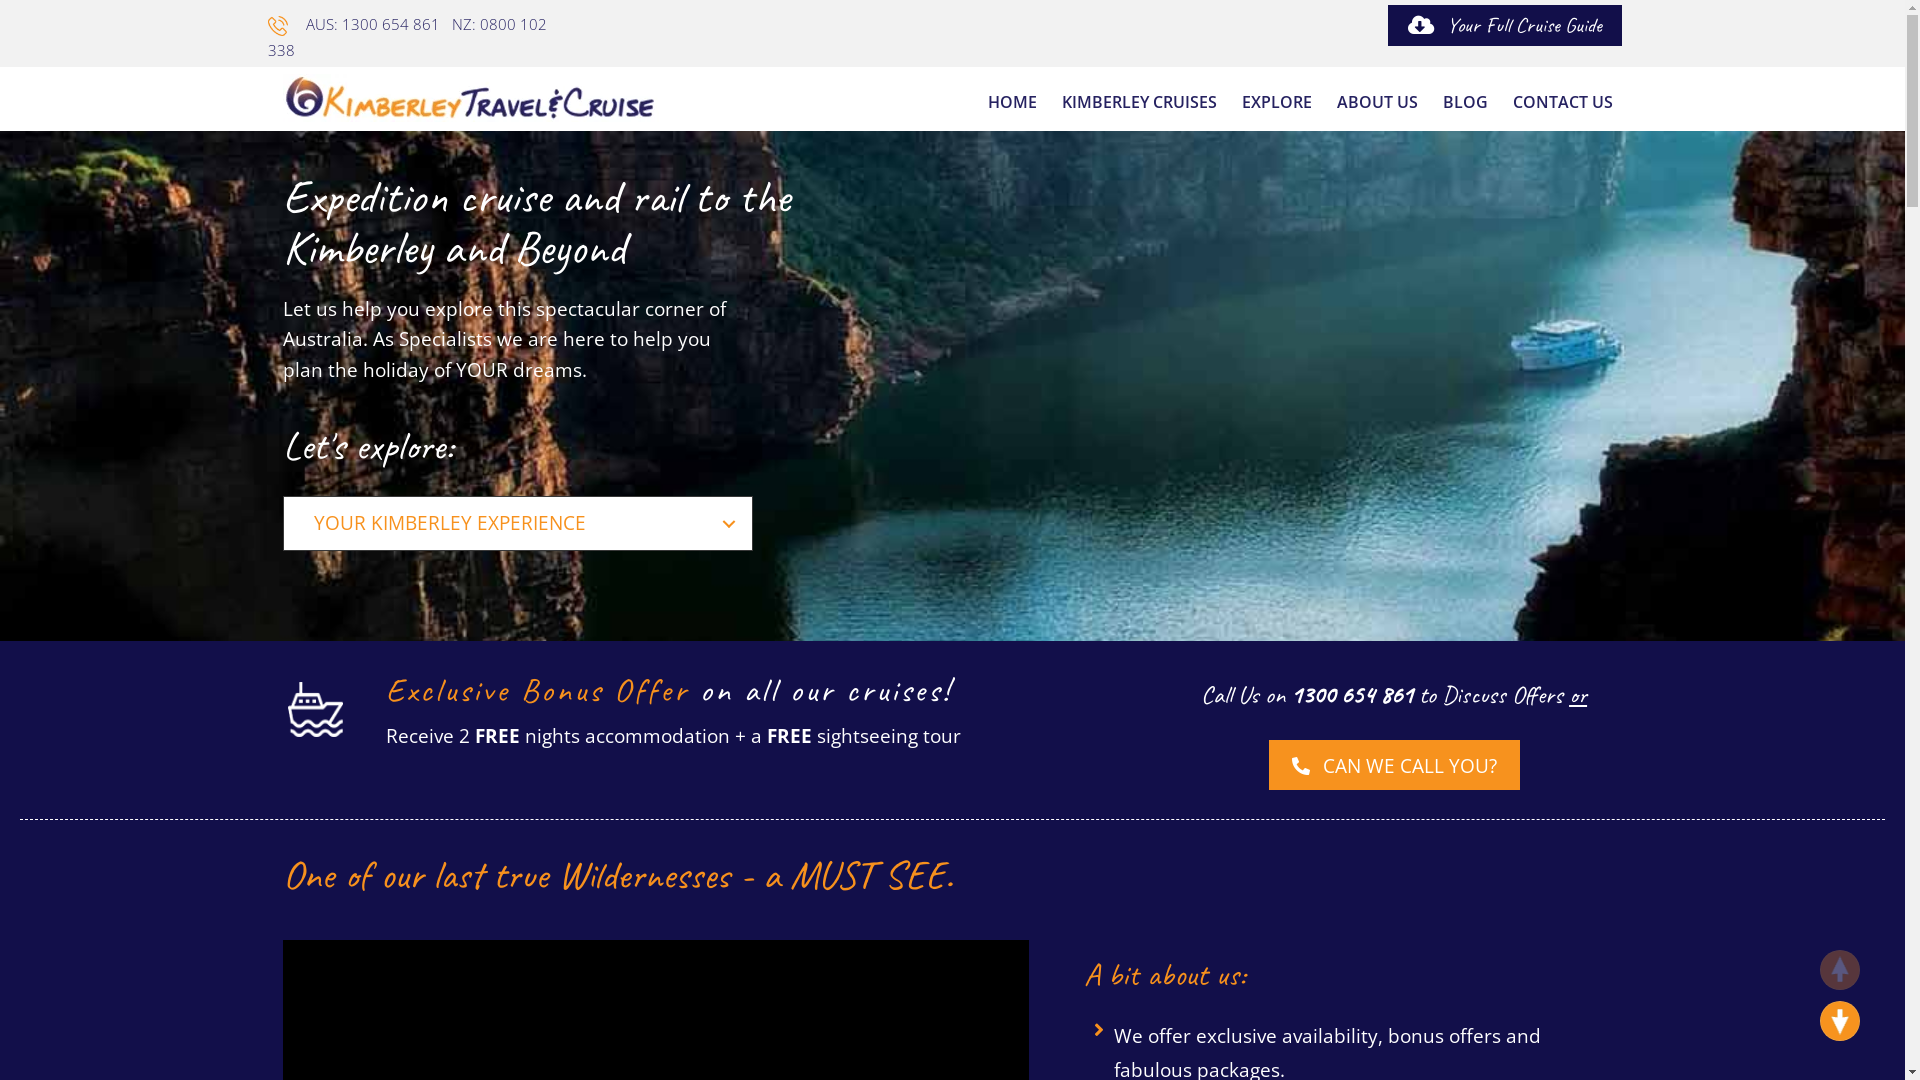  What do you see at coordinates (1012, 102) in the screenshot?
I see `HOME` at bounding box center [1012, 102].